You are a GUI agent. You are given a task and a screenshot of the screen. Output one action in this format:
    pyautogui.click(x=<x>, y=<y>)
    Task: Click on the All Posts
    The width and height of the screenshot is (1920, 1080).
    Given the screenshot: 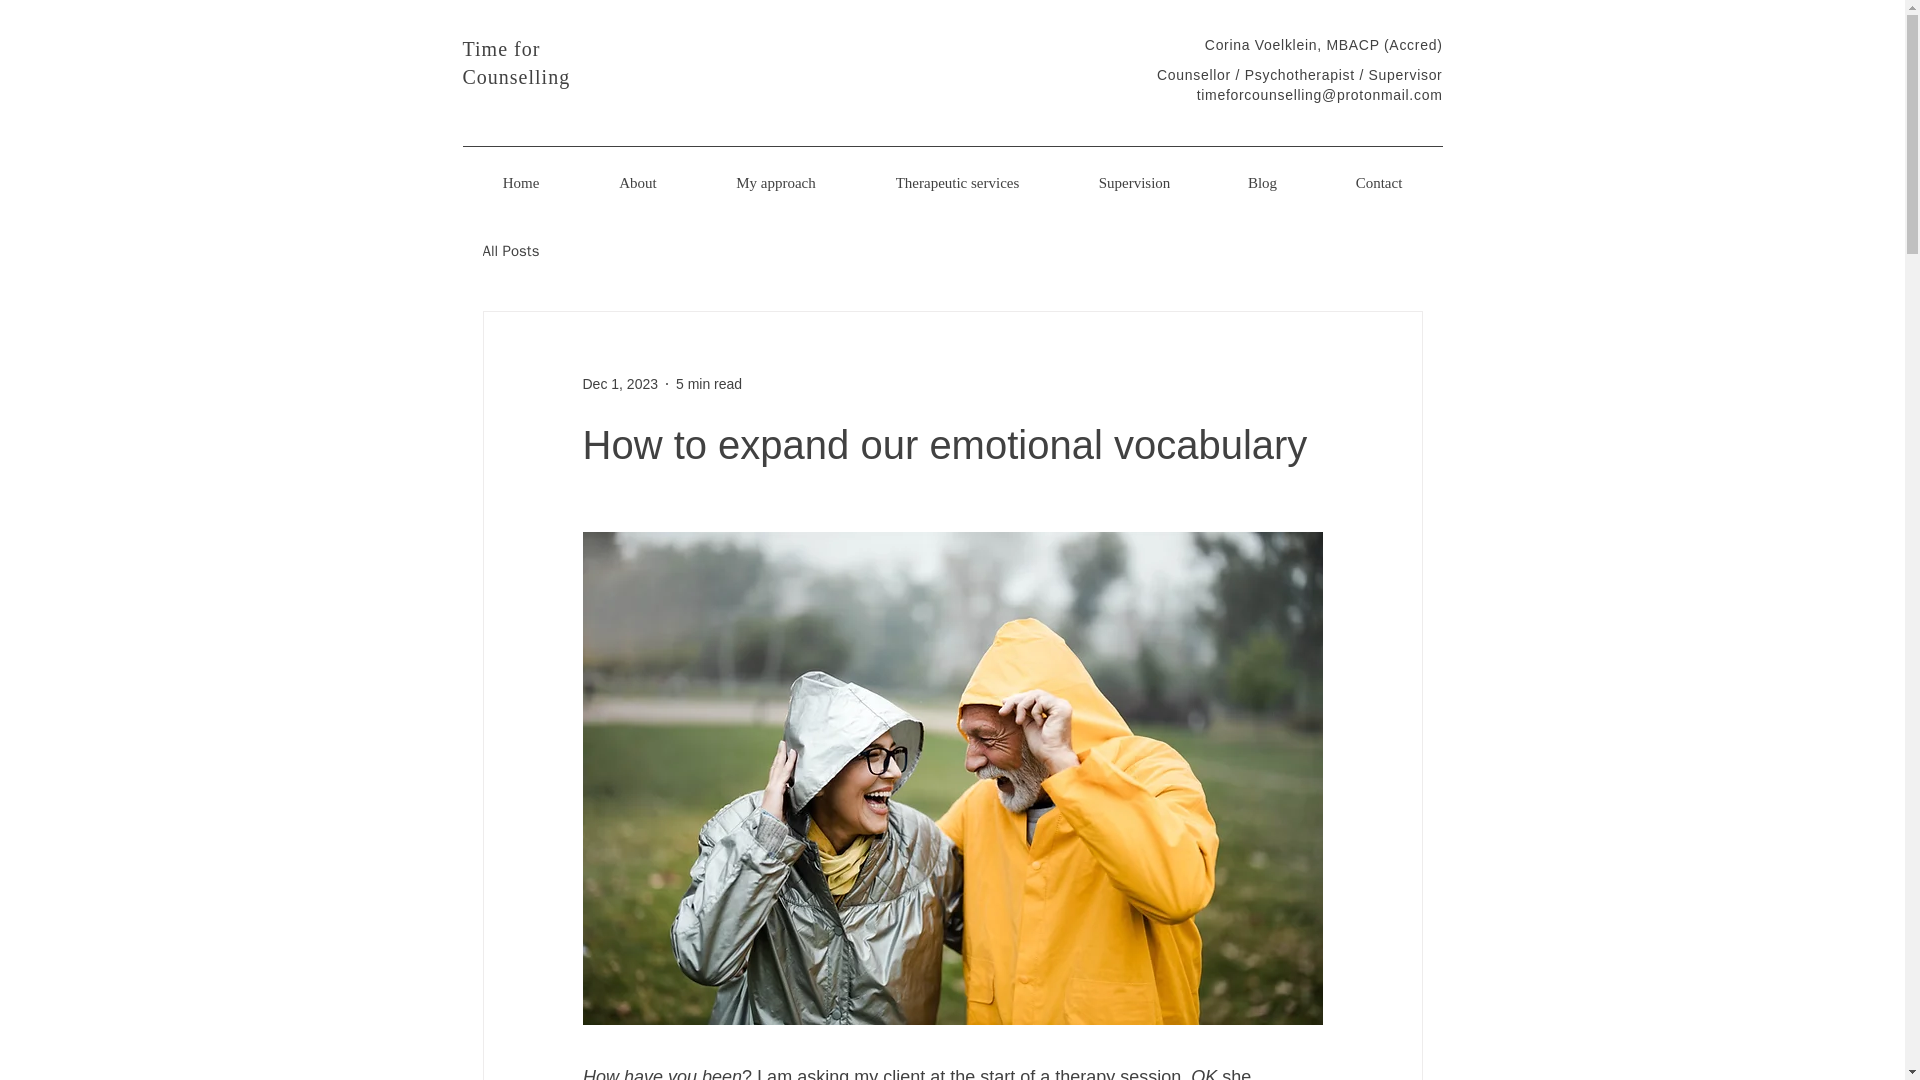 What is the action you would take?
    pyautogui.click(x=510, y=251)
    